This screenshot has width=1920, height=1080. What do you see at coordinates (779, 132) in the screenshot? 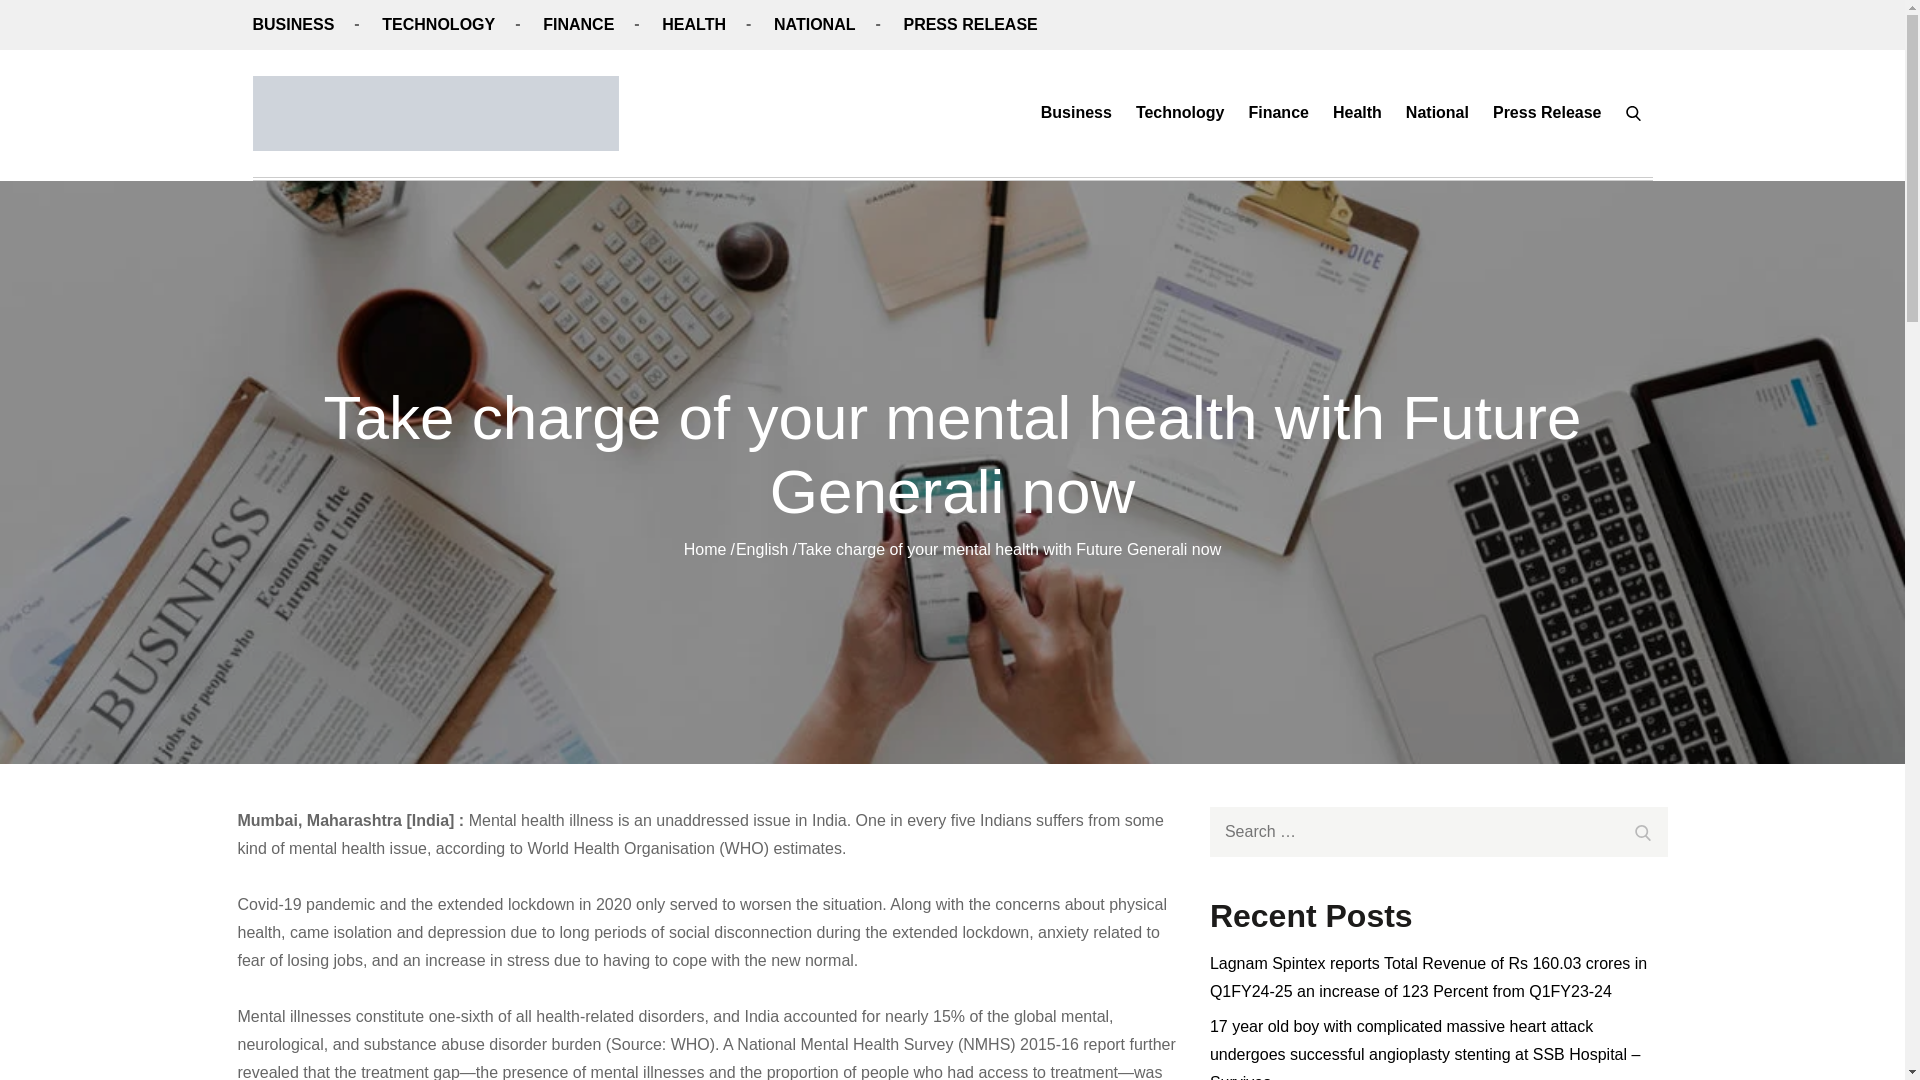
I see `In Business Times` at bounding box center [779, 132].